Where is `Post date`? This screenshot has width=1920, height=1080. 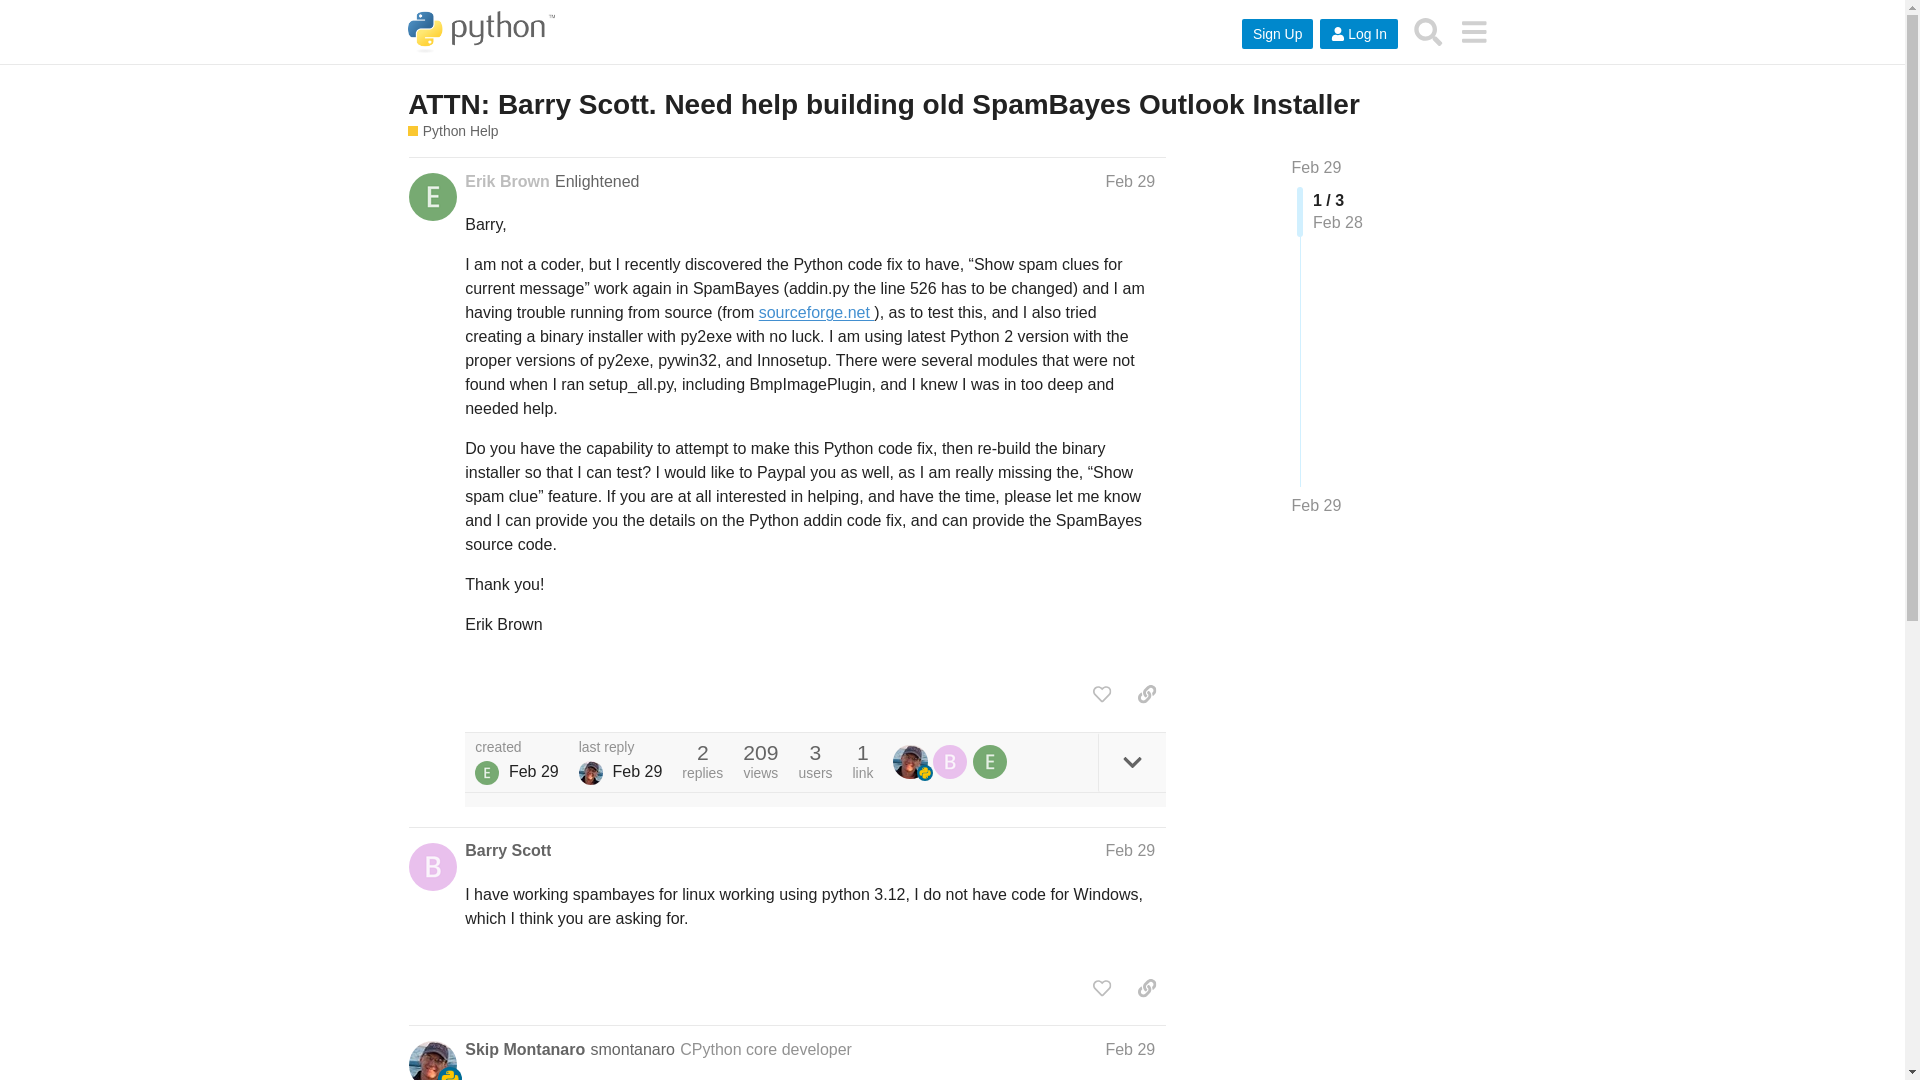 Post date is located at coordinates (1130, 181).